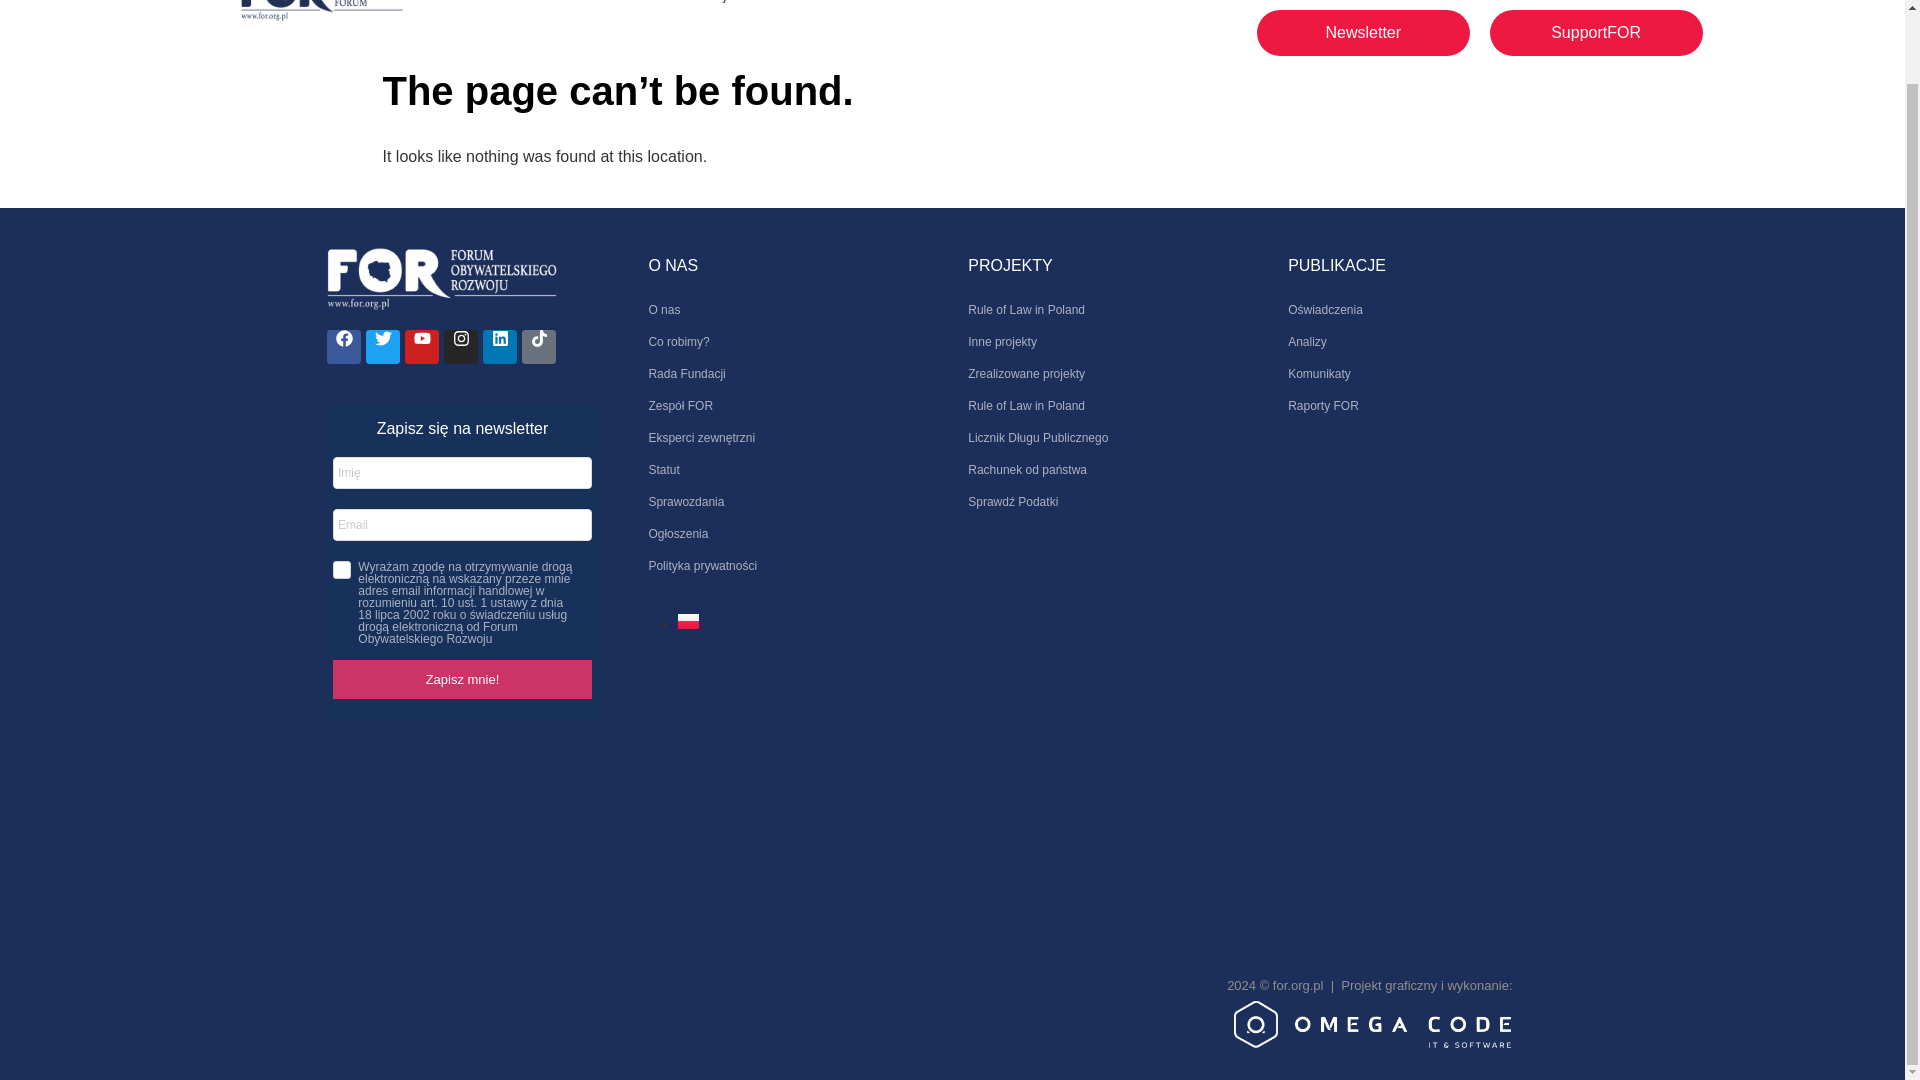 Image resolution: width=1920 pixels, height=1080 pixels. What do you see at coordinates (1596, 32) in the screenshot?
I see `SupportFOR` at bounding box center [1596, 32].